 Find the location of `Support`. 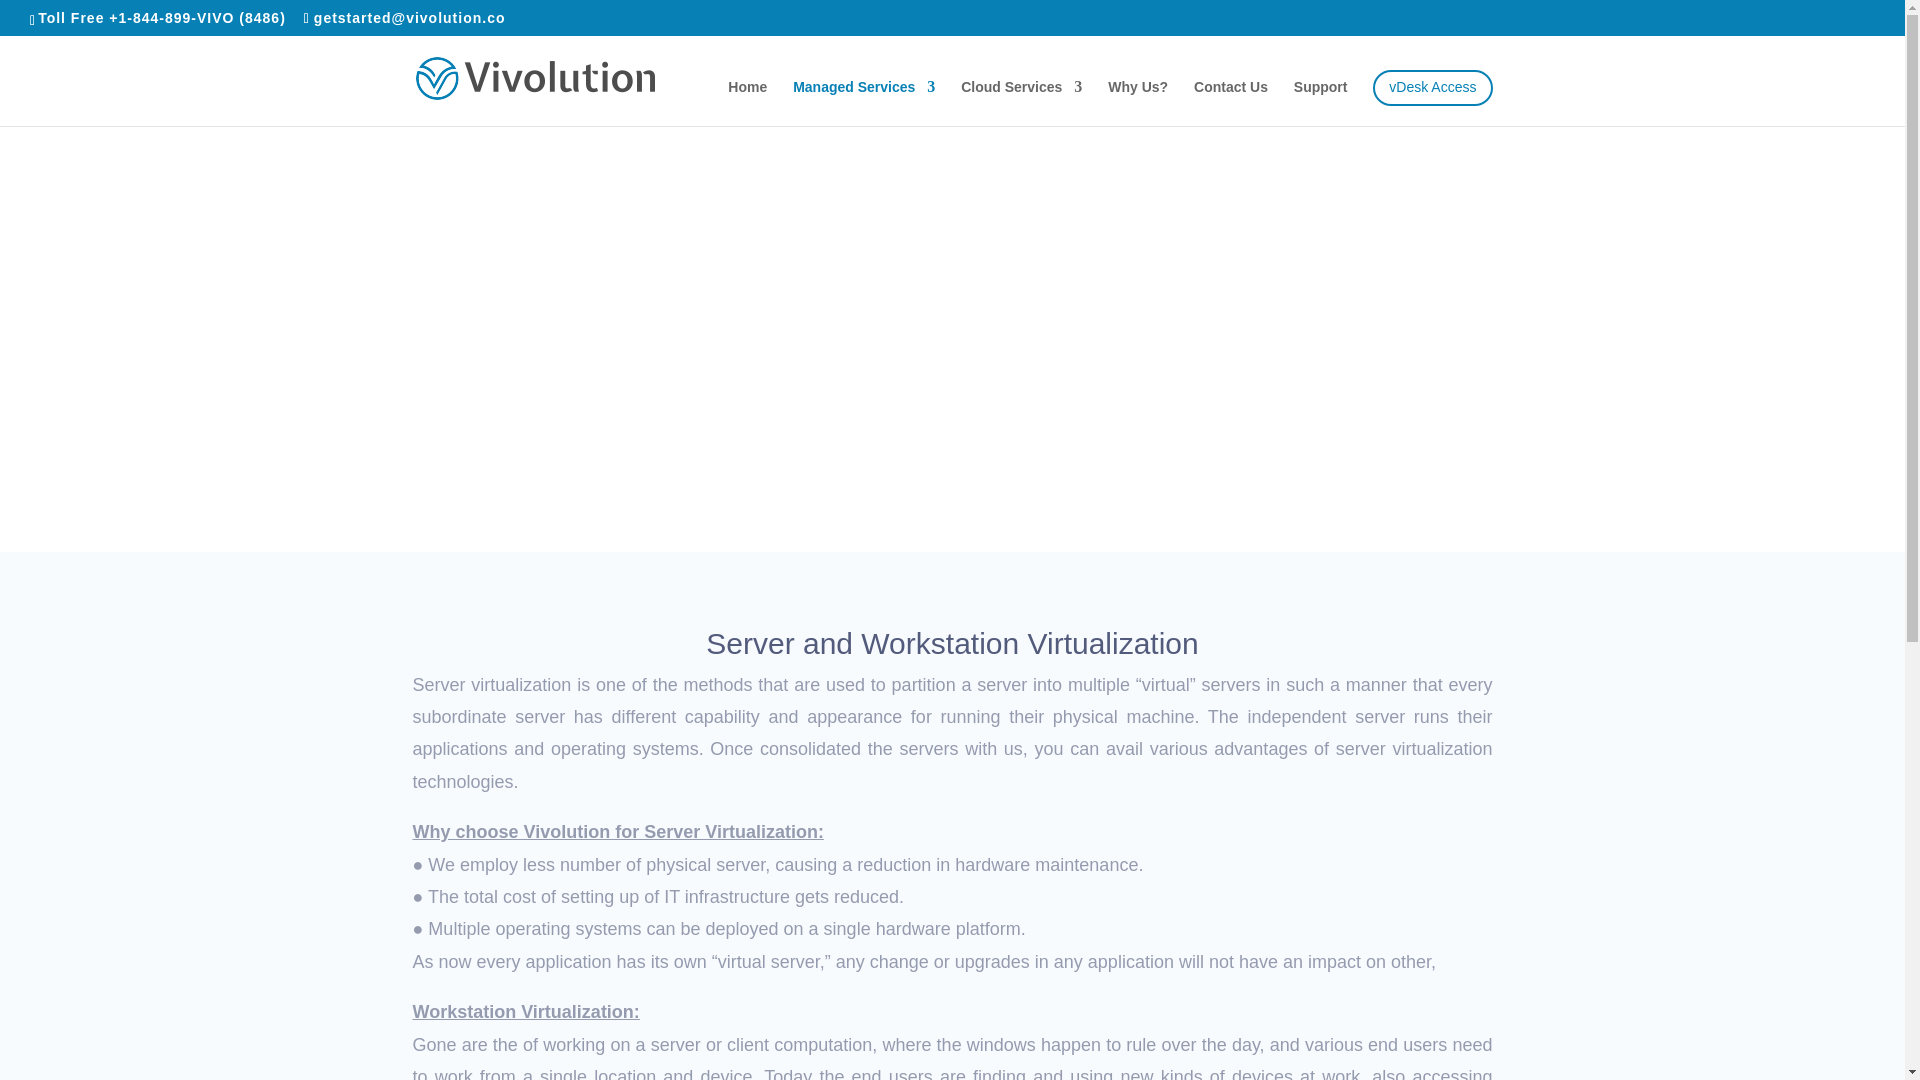

Support is located at coordinates (1320, 96).